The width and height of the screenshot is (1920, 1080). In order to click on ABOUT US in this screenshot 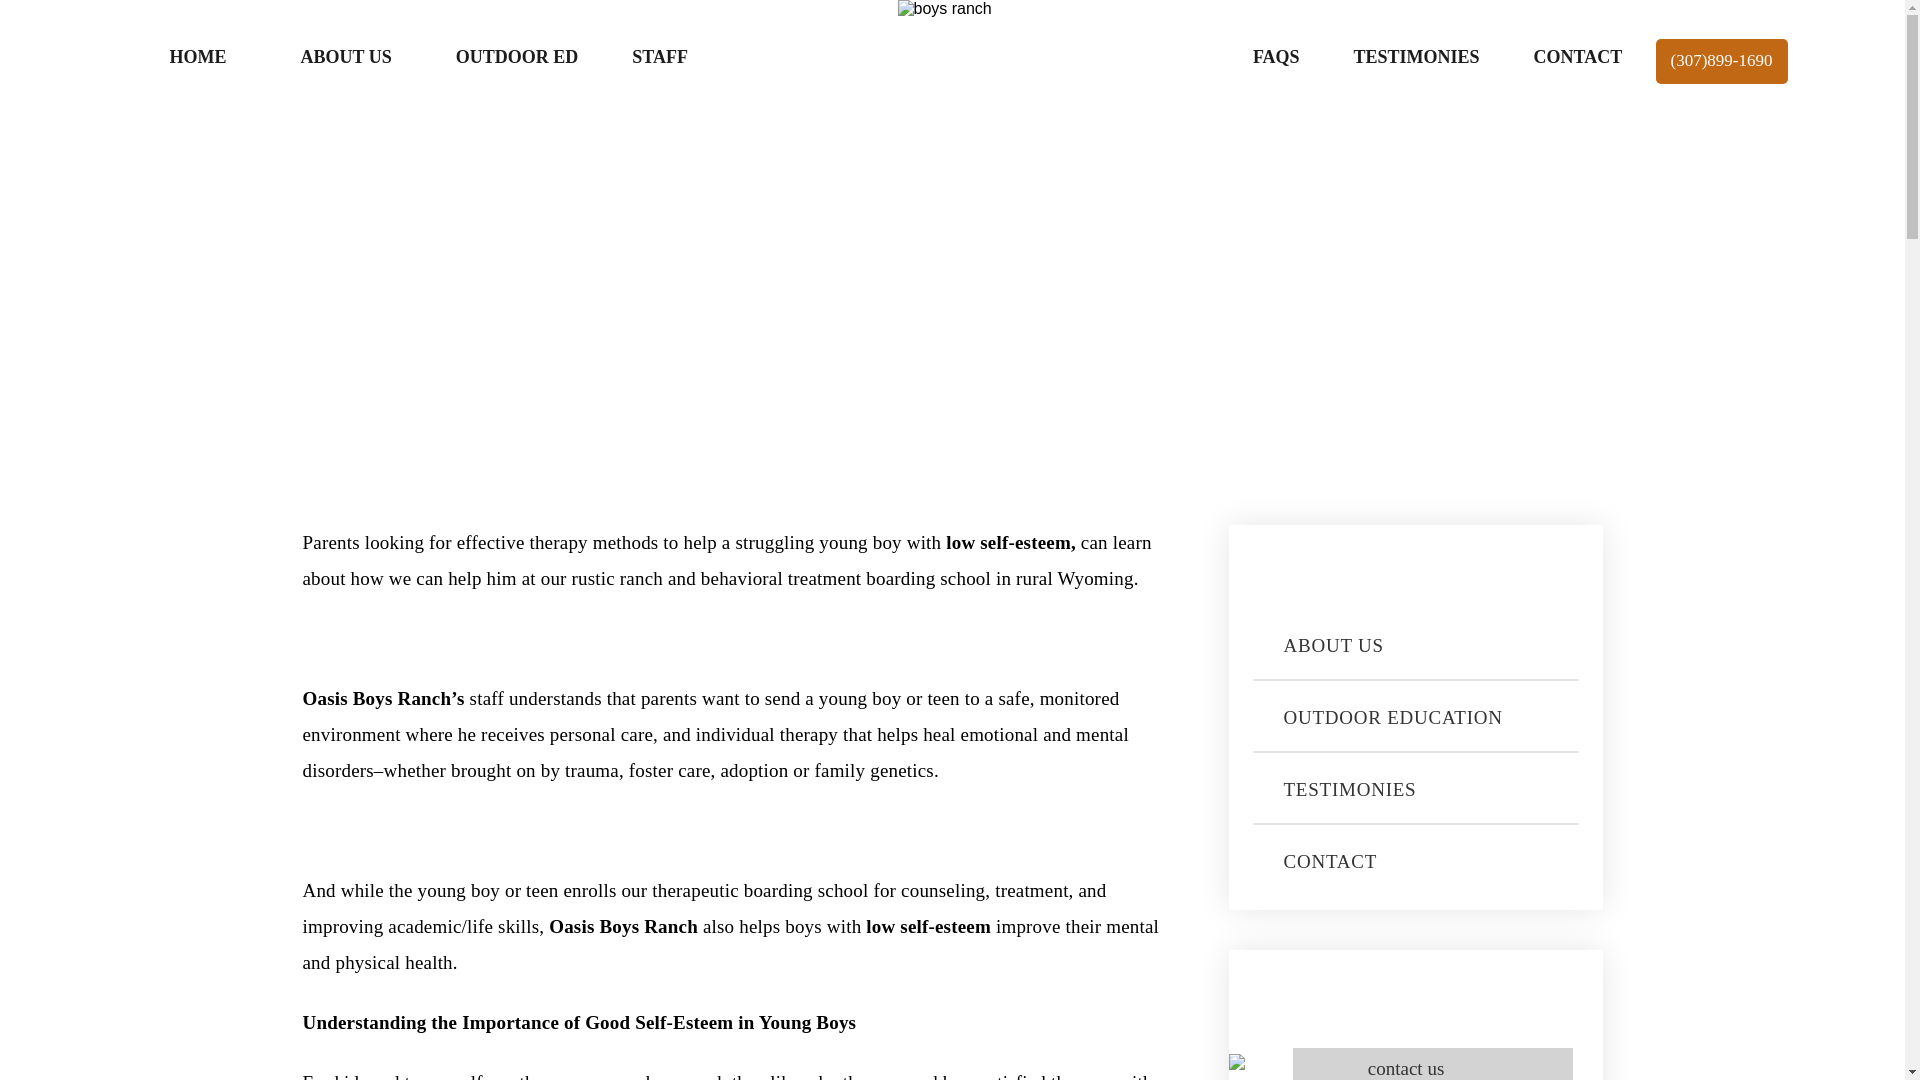, I will do `click(1416, 645)`.